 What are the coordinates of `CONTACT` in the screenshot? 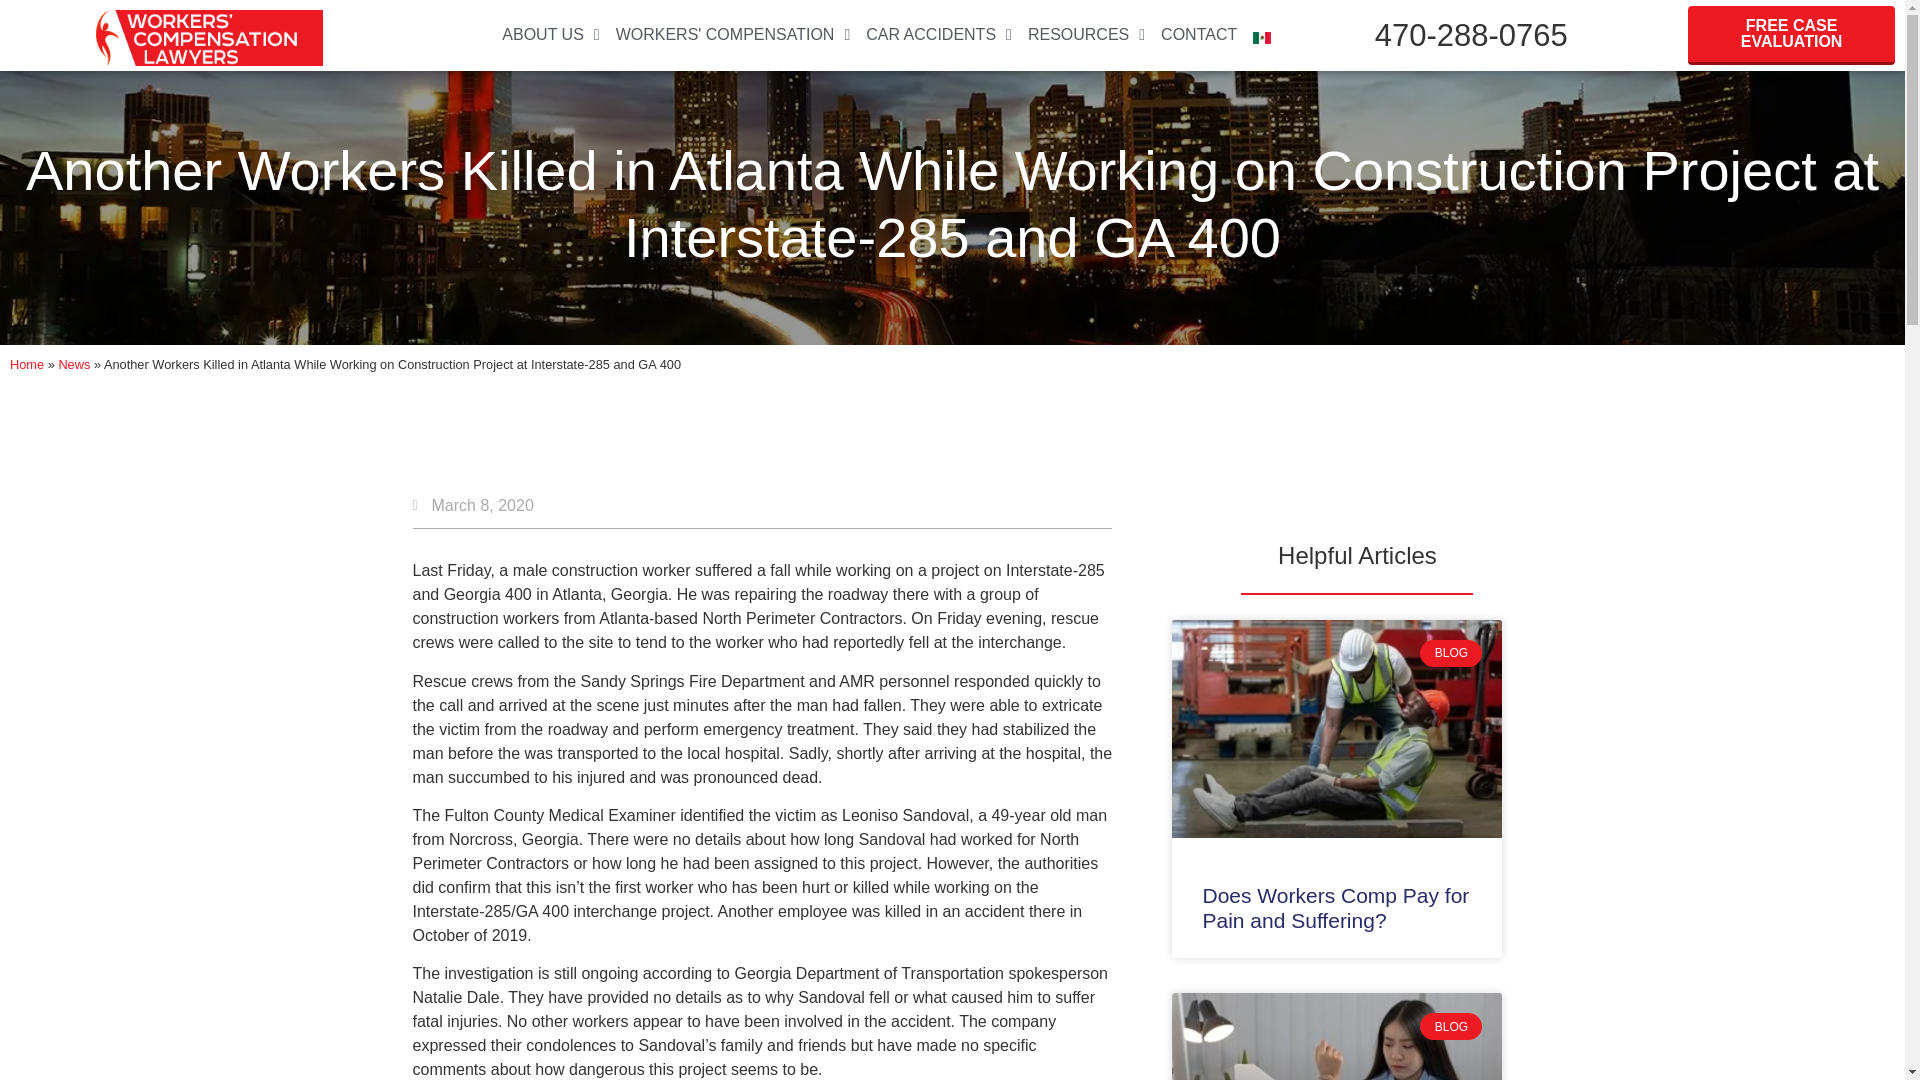 It's located at (1198, 34).